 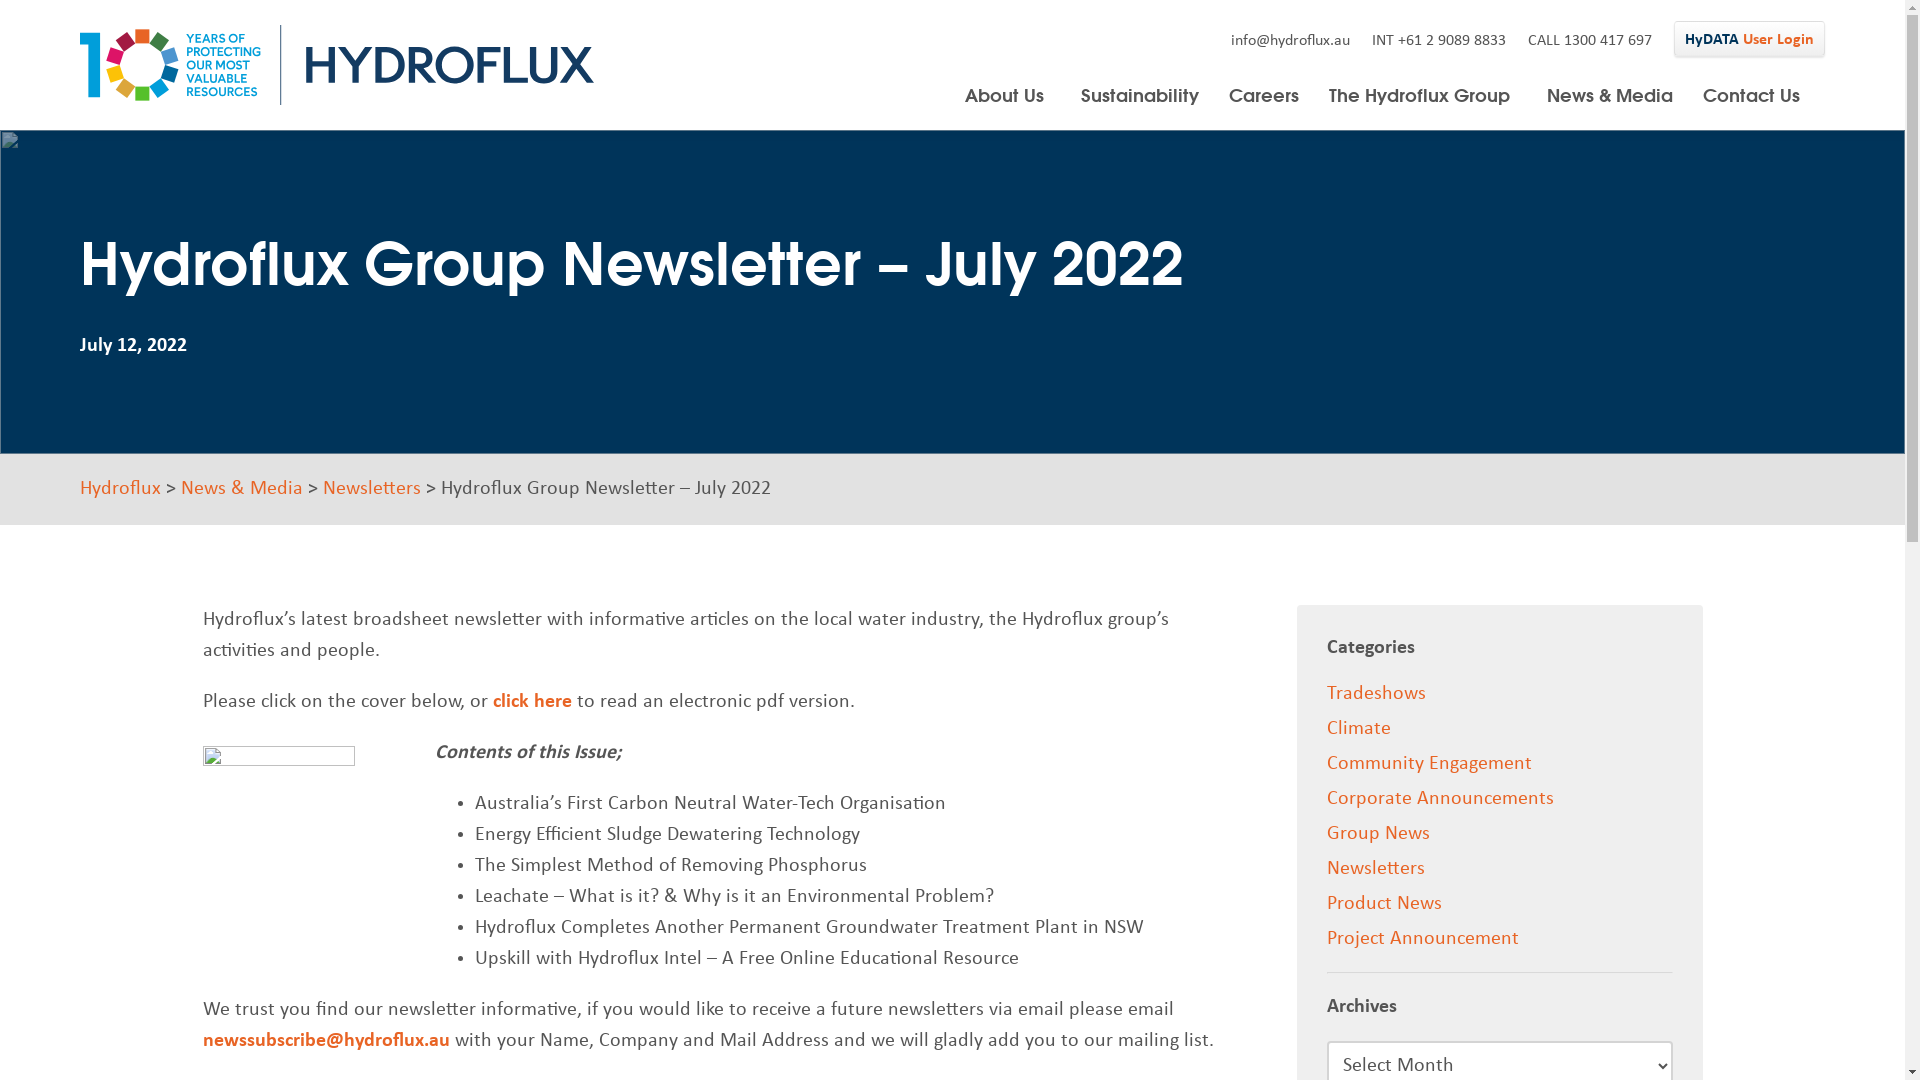 I want to click on About Us, so click(x=1008, y=95).